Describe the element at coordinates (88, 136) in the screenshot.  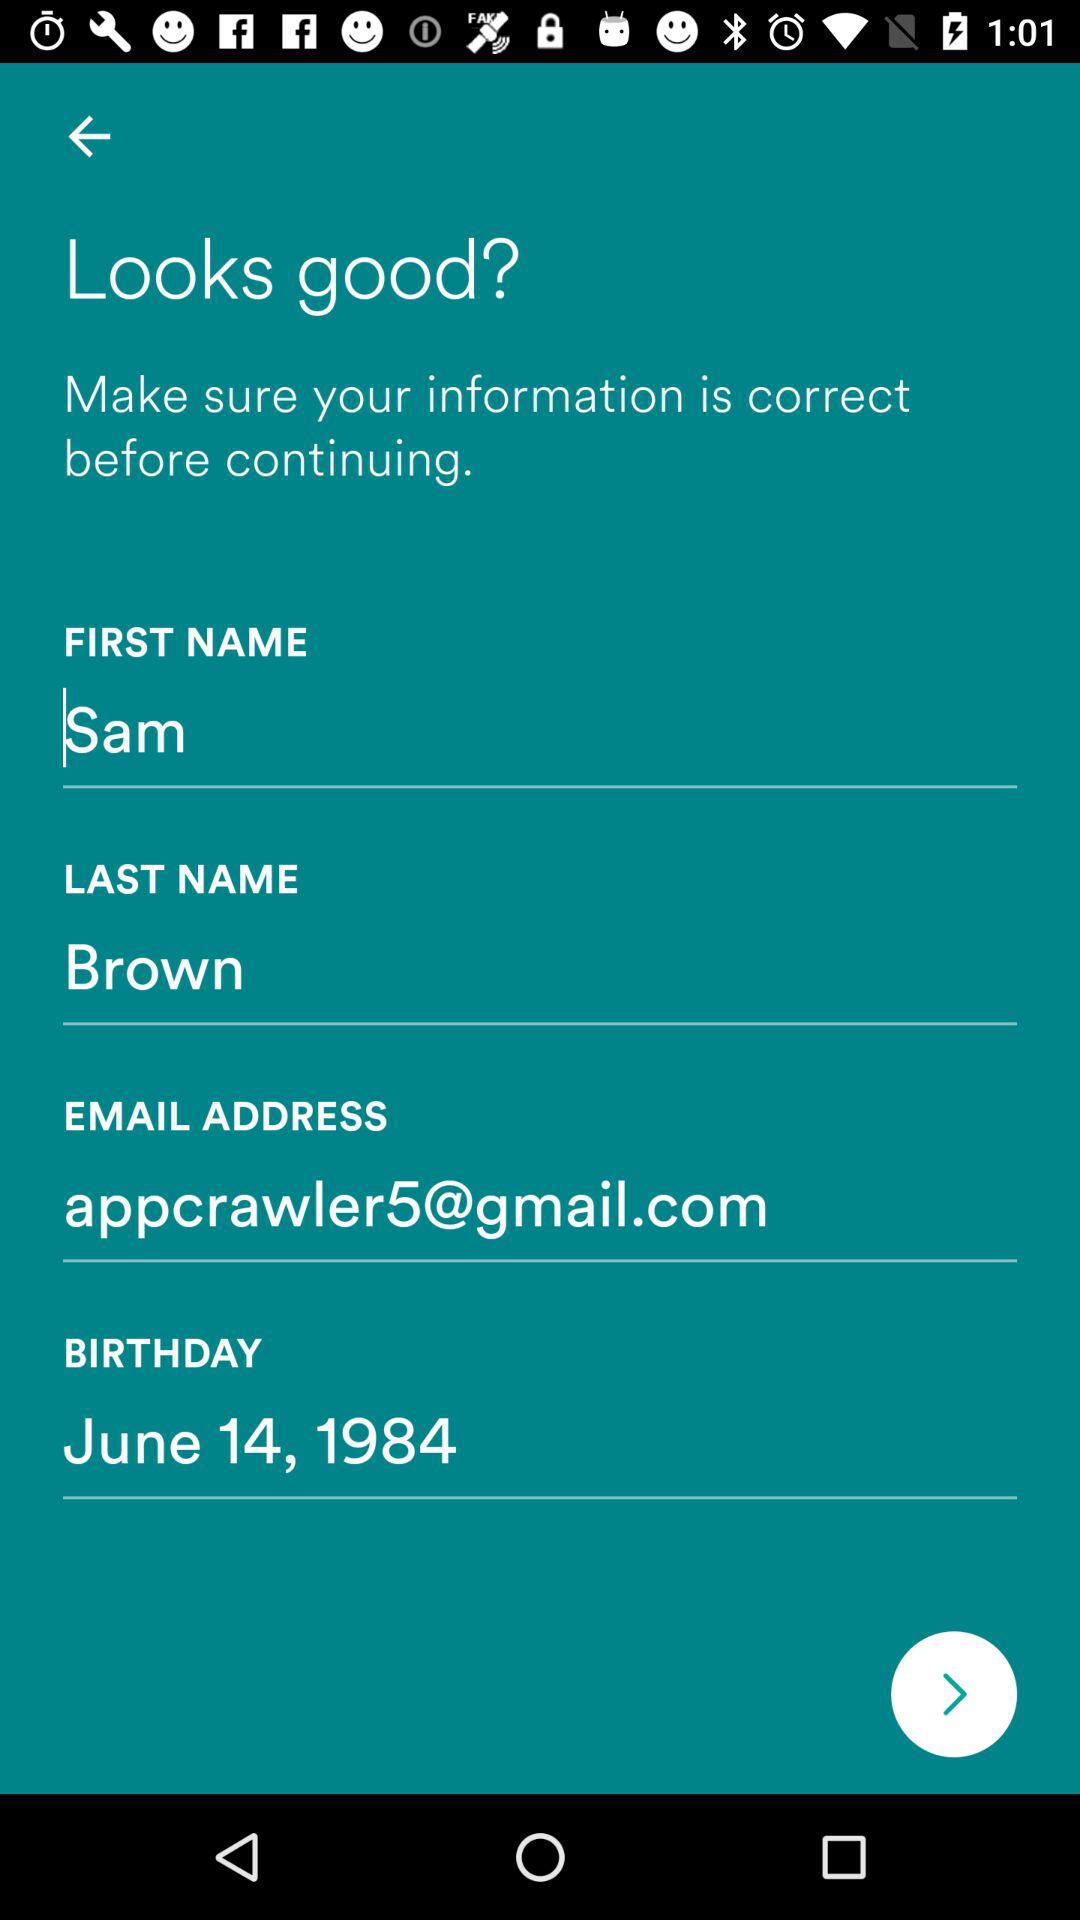
I see `open item above the looks good? item` at that location.